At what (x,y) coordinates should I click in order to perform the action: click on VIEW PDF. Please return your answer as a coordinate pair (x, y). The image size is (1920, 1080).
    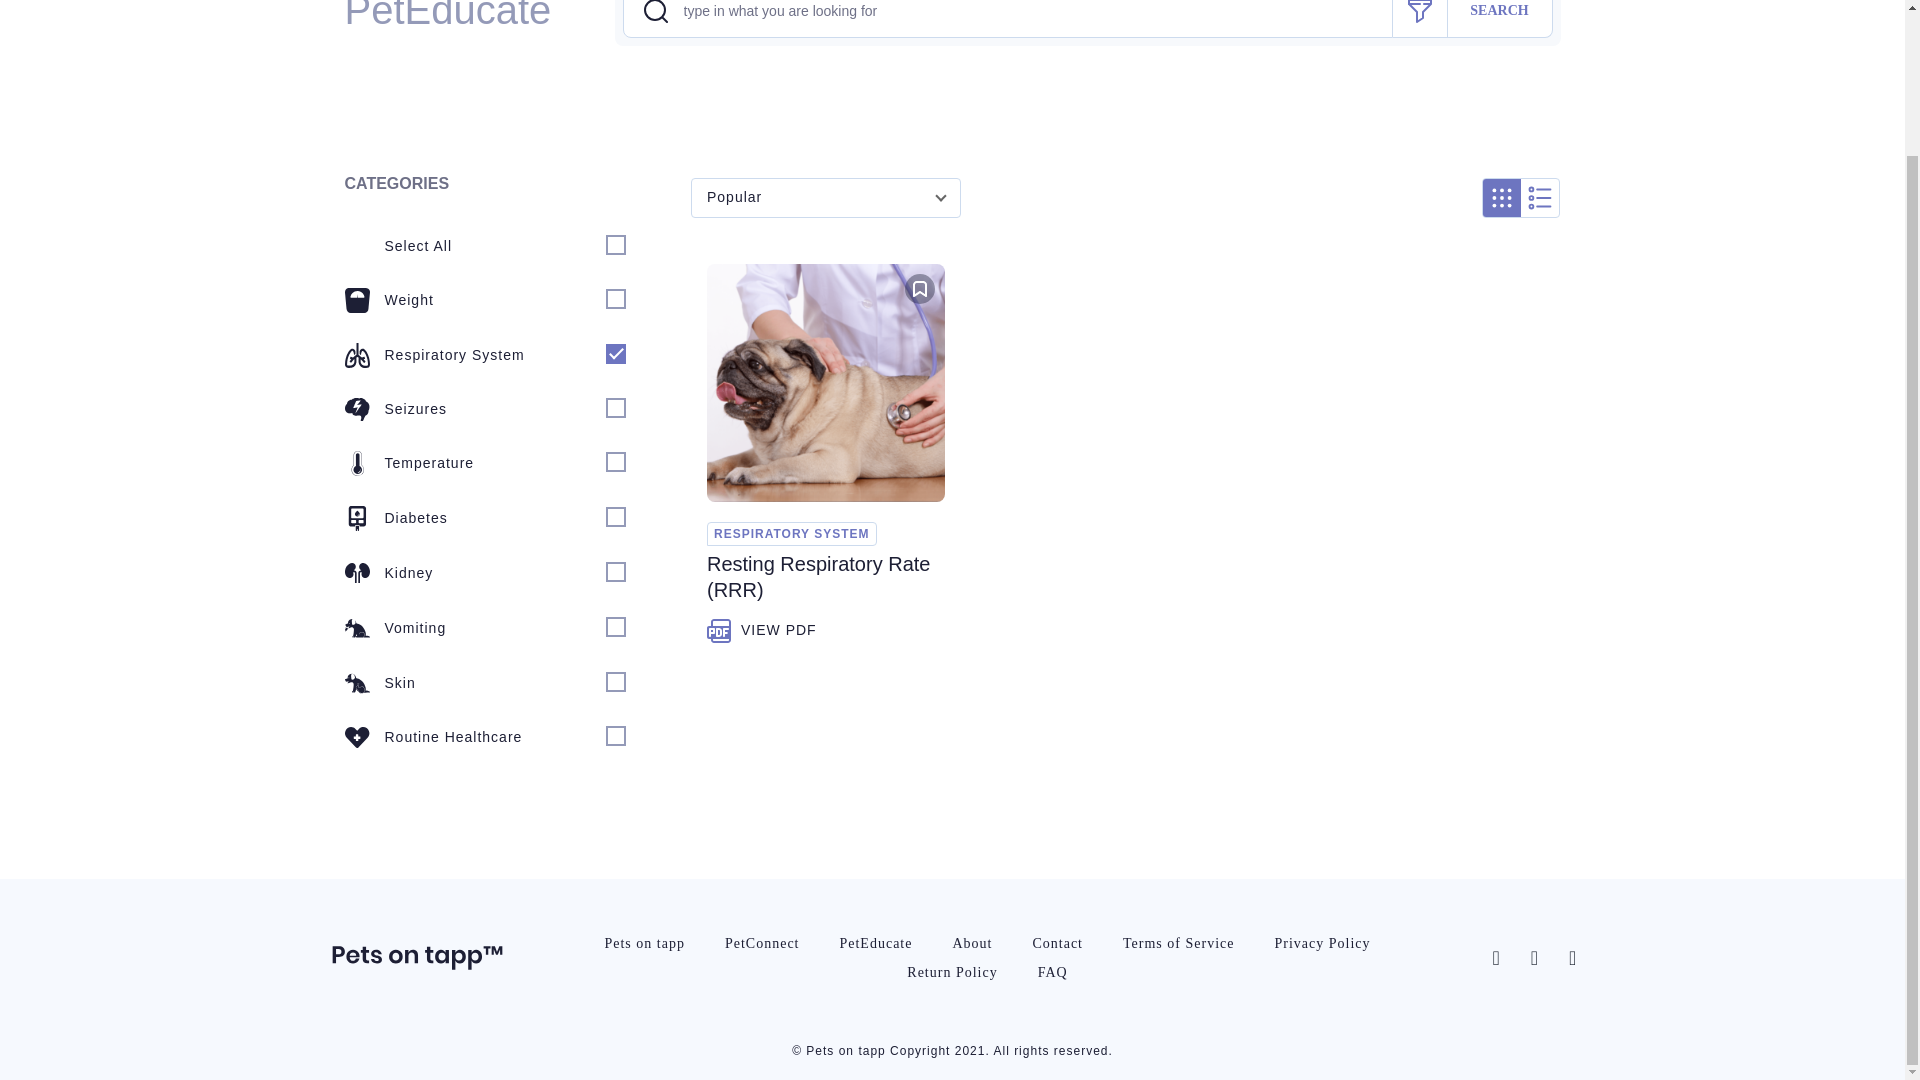
    Looking at the image, I should click on (762, 630).